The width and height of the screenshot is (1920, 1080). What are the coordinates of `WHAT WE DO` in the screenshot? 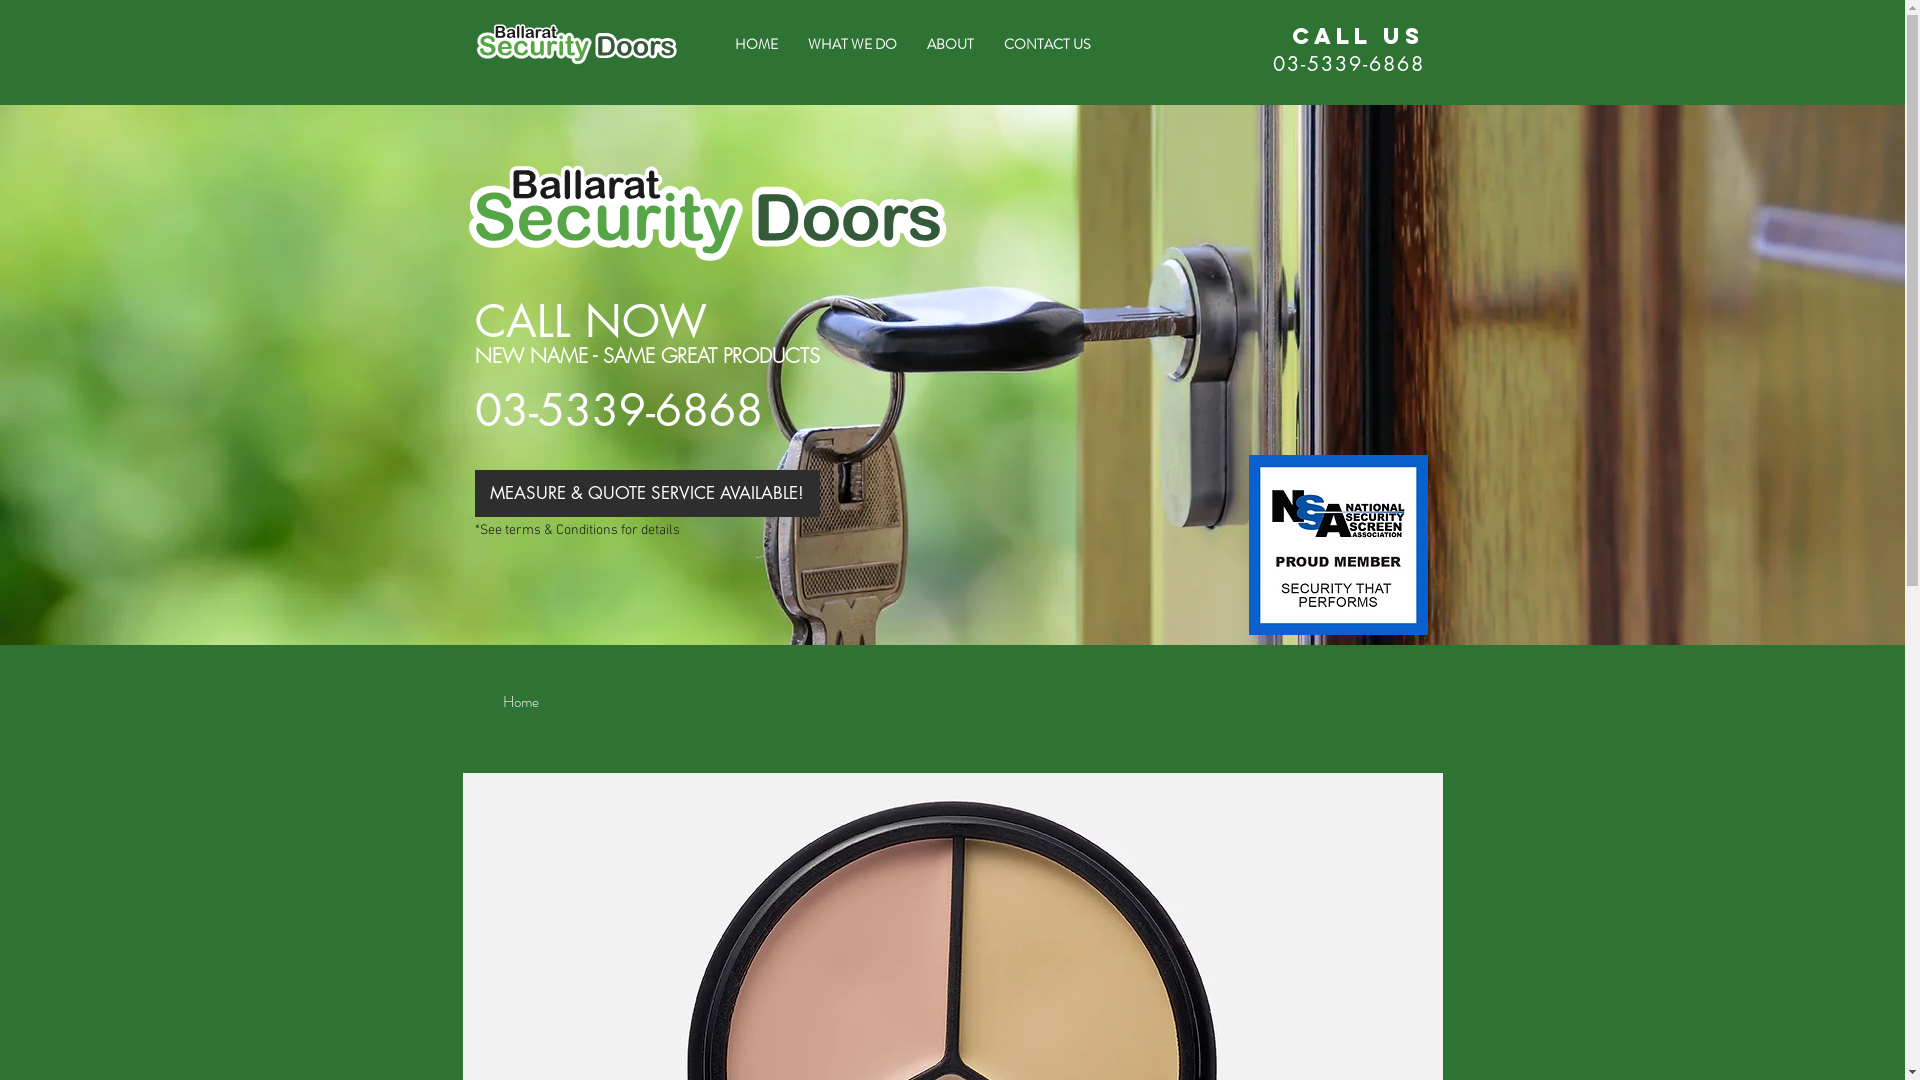 It's located at (852, 44).